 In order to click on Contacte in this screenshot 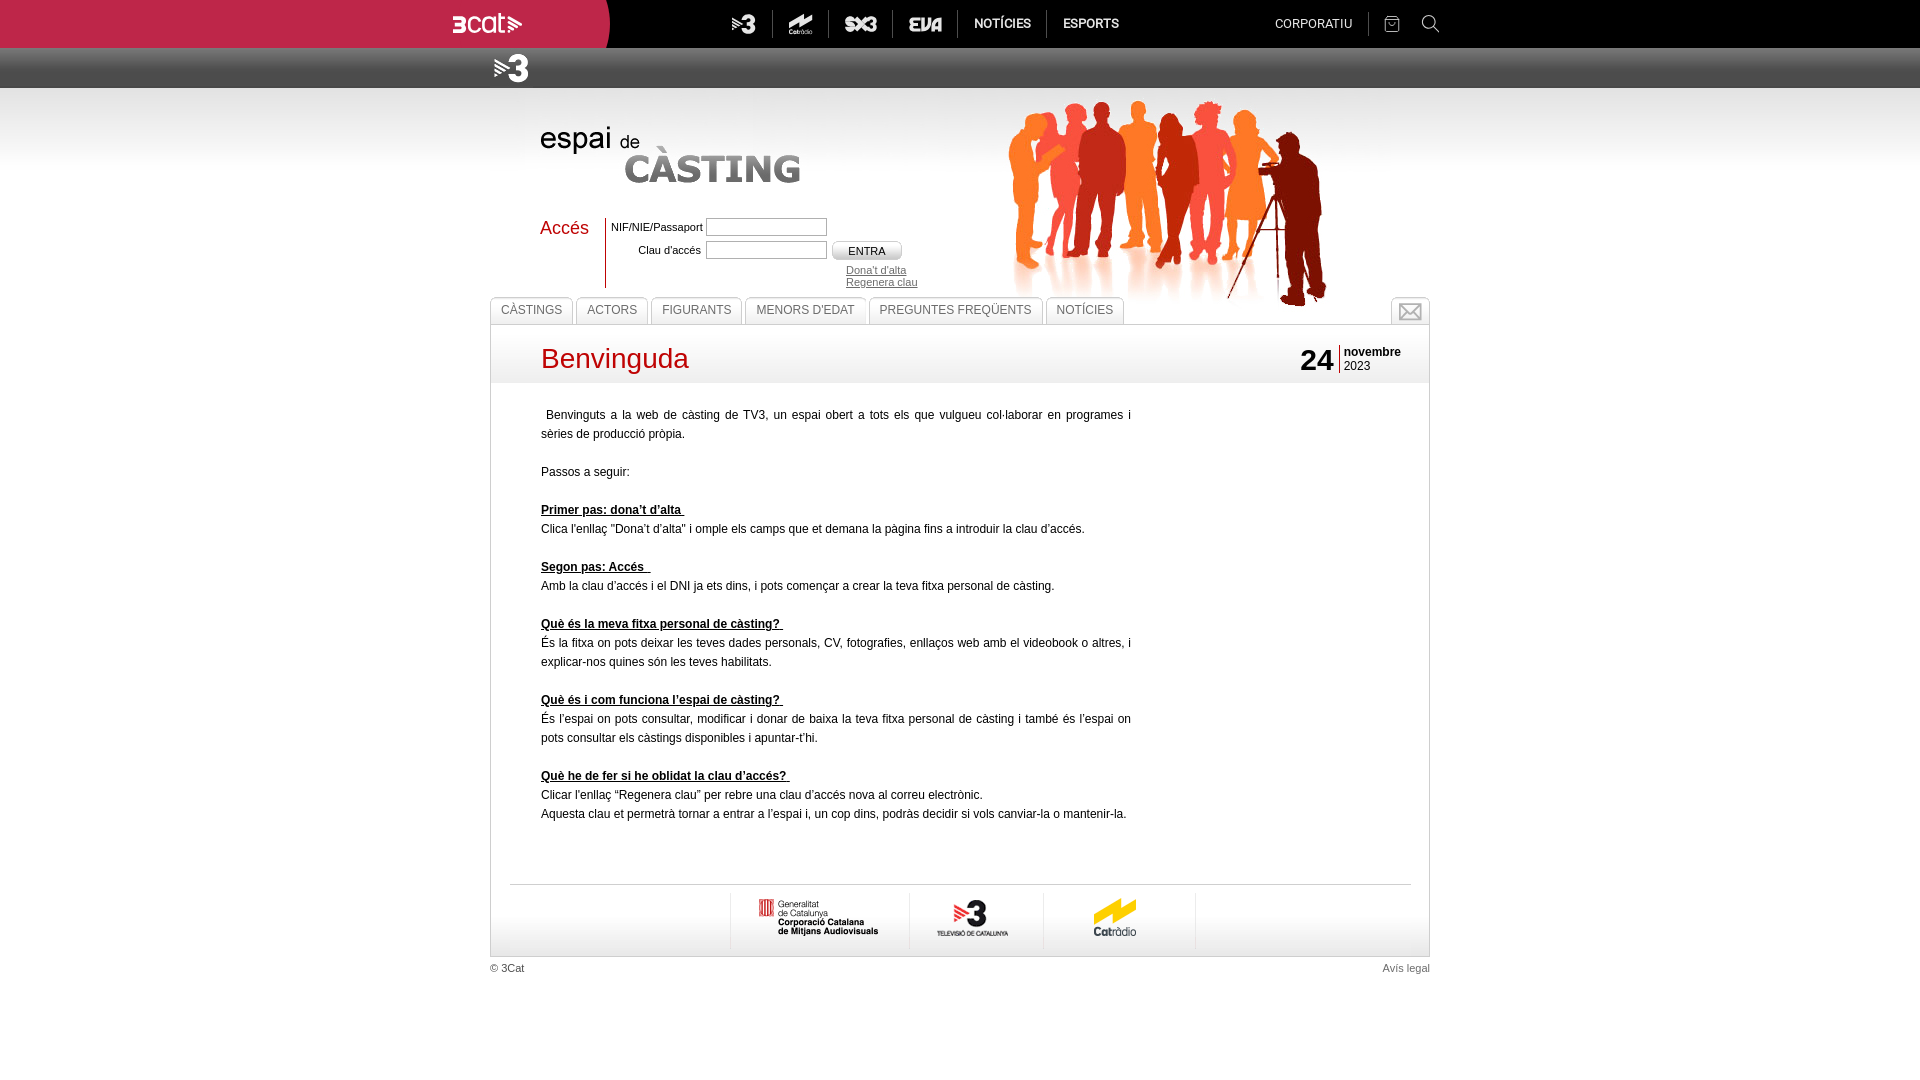, I will do `click(1410, 310)`.